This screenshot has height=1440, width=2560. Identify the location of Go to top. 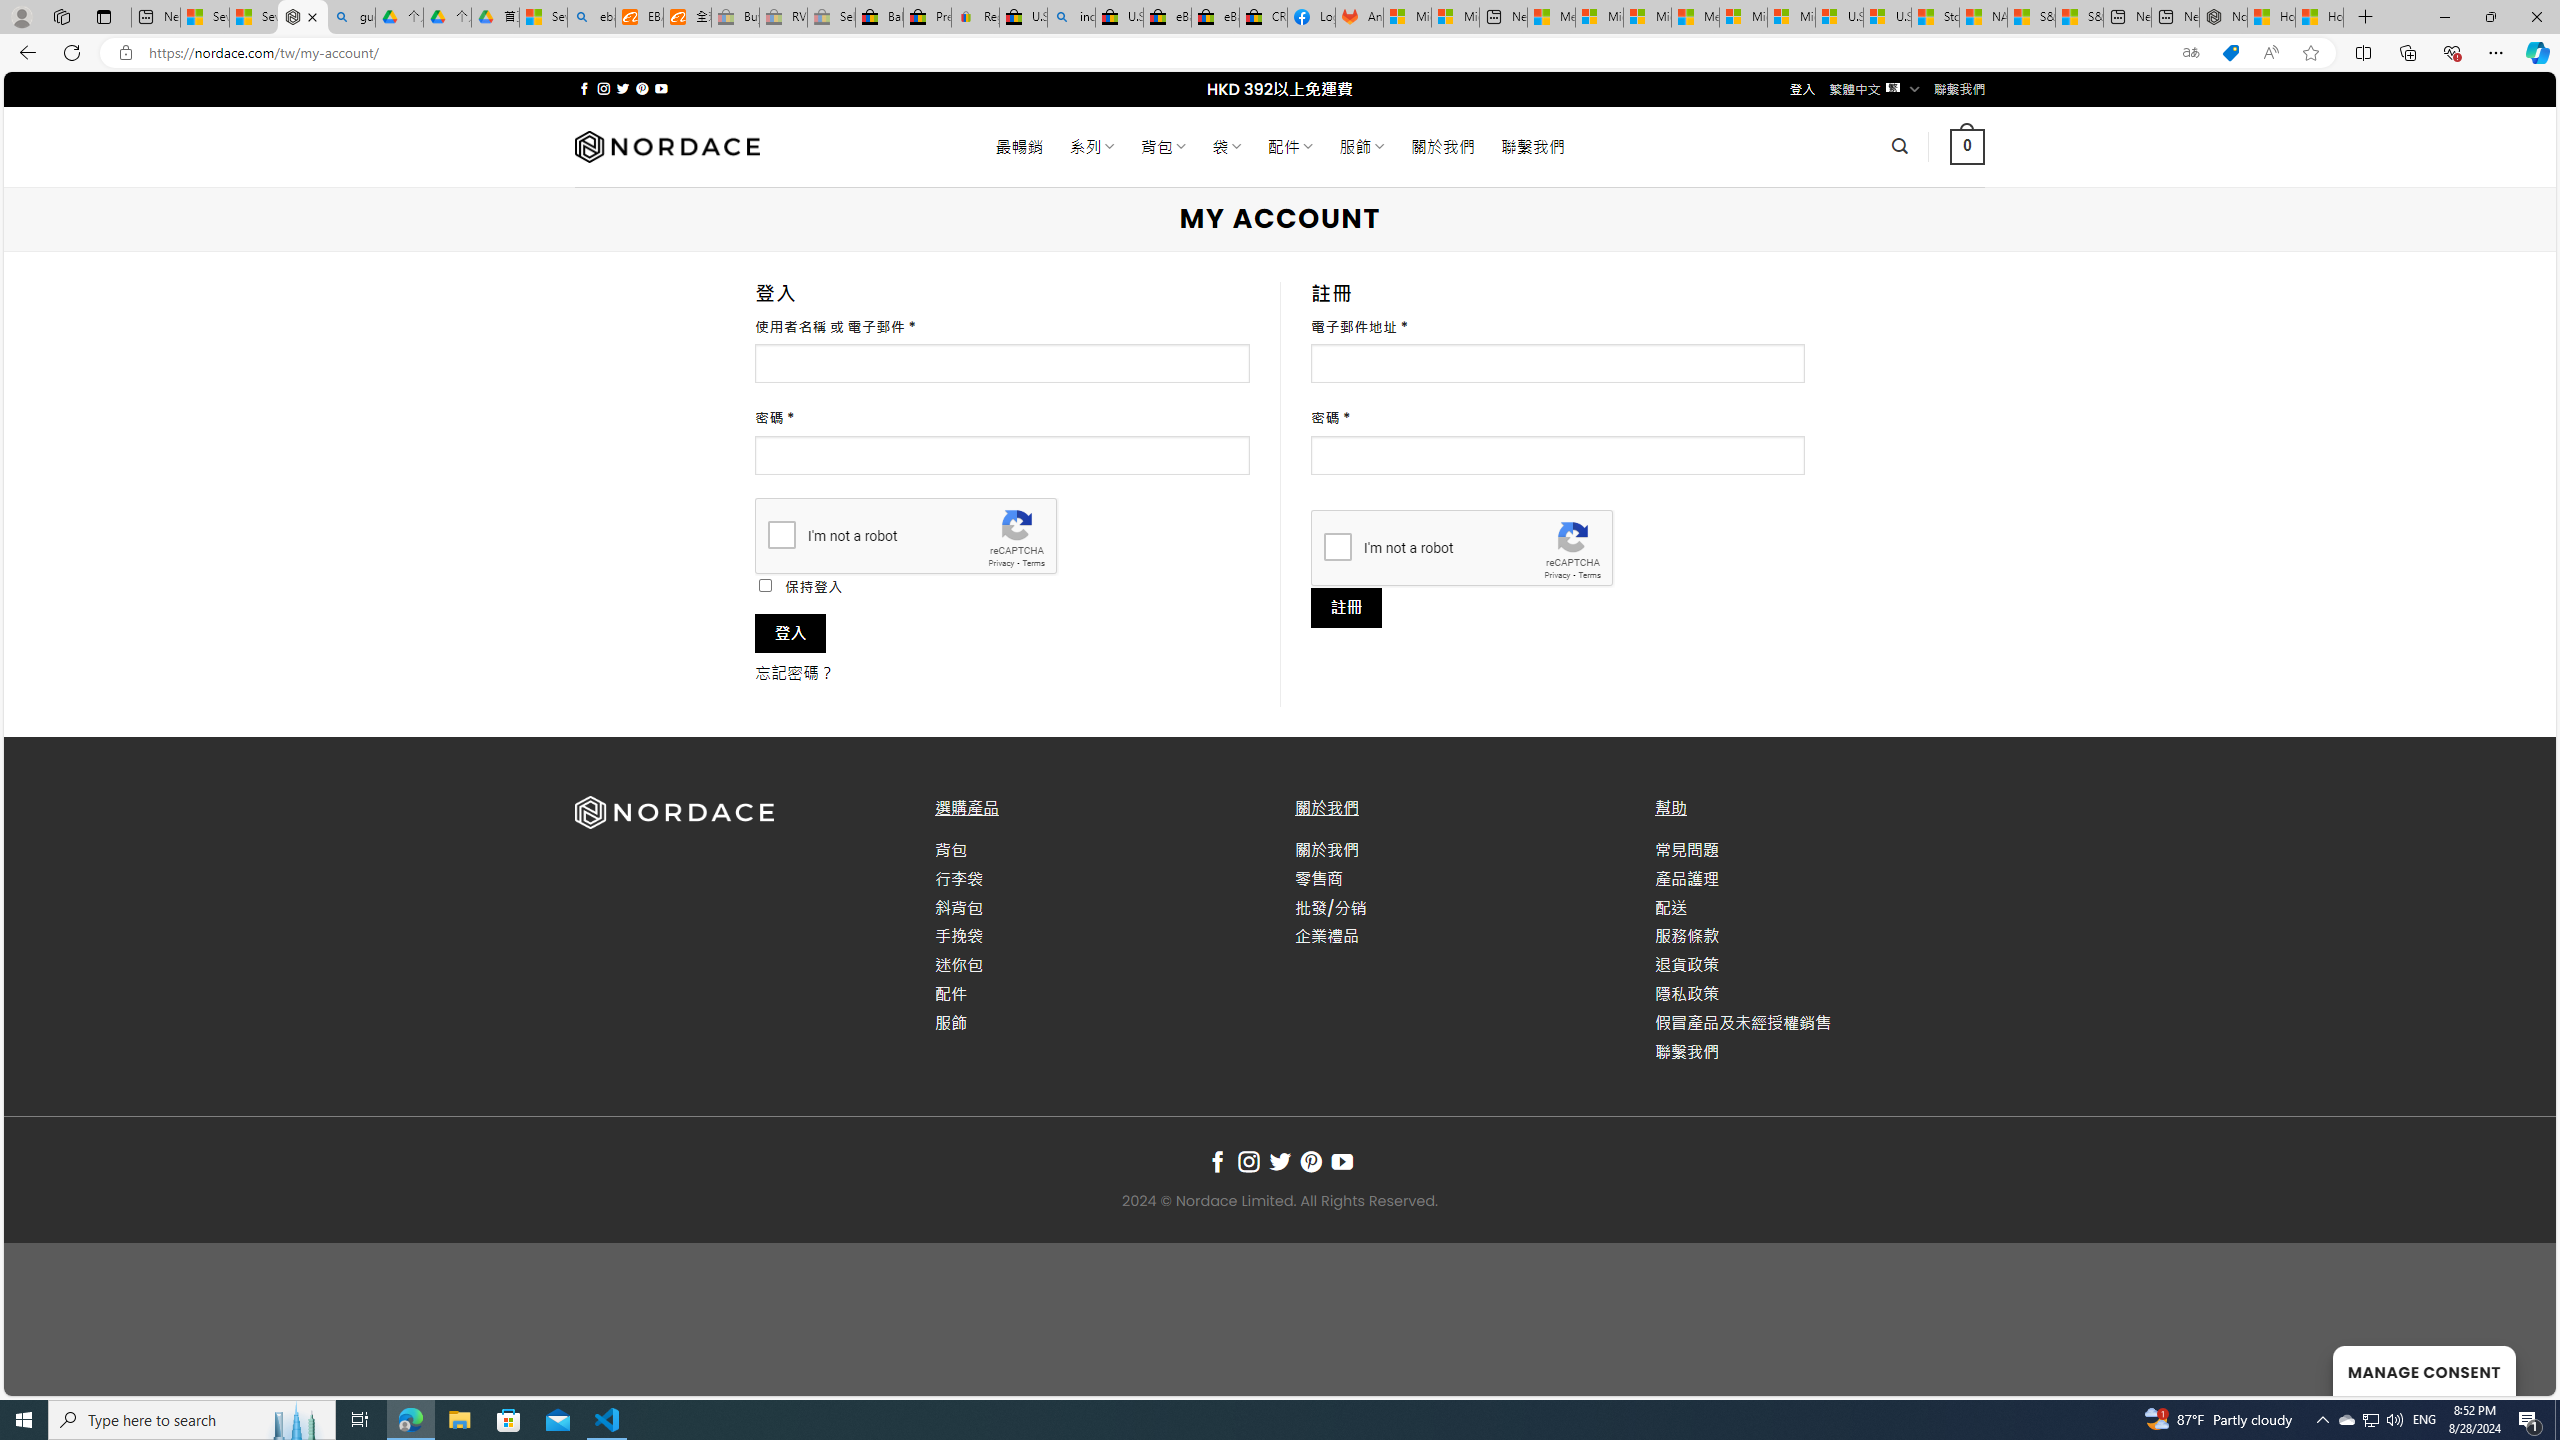
(2515, 1368).